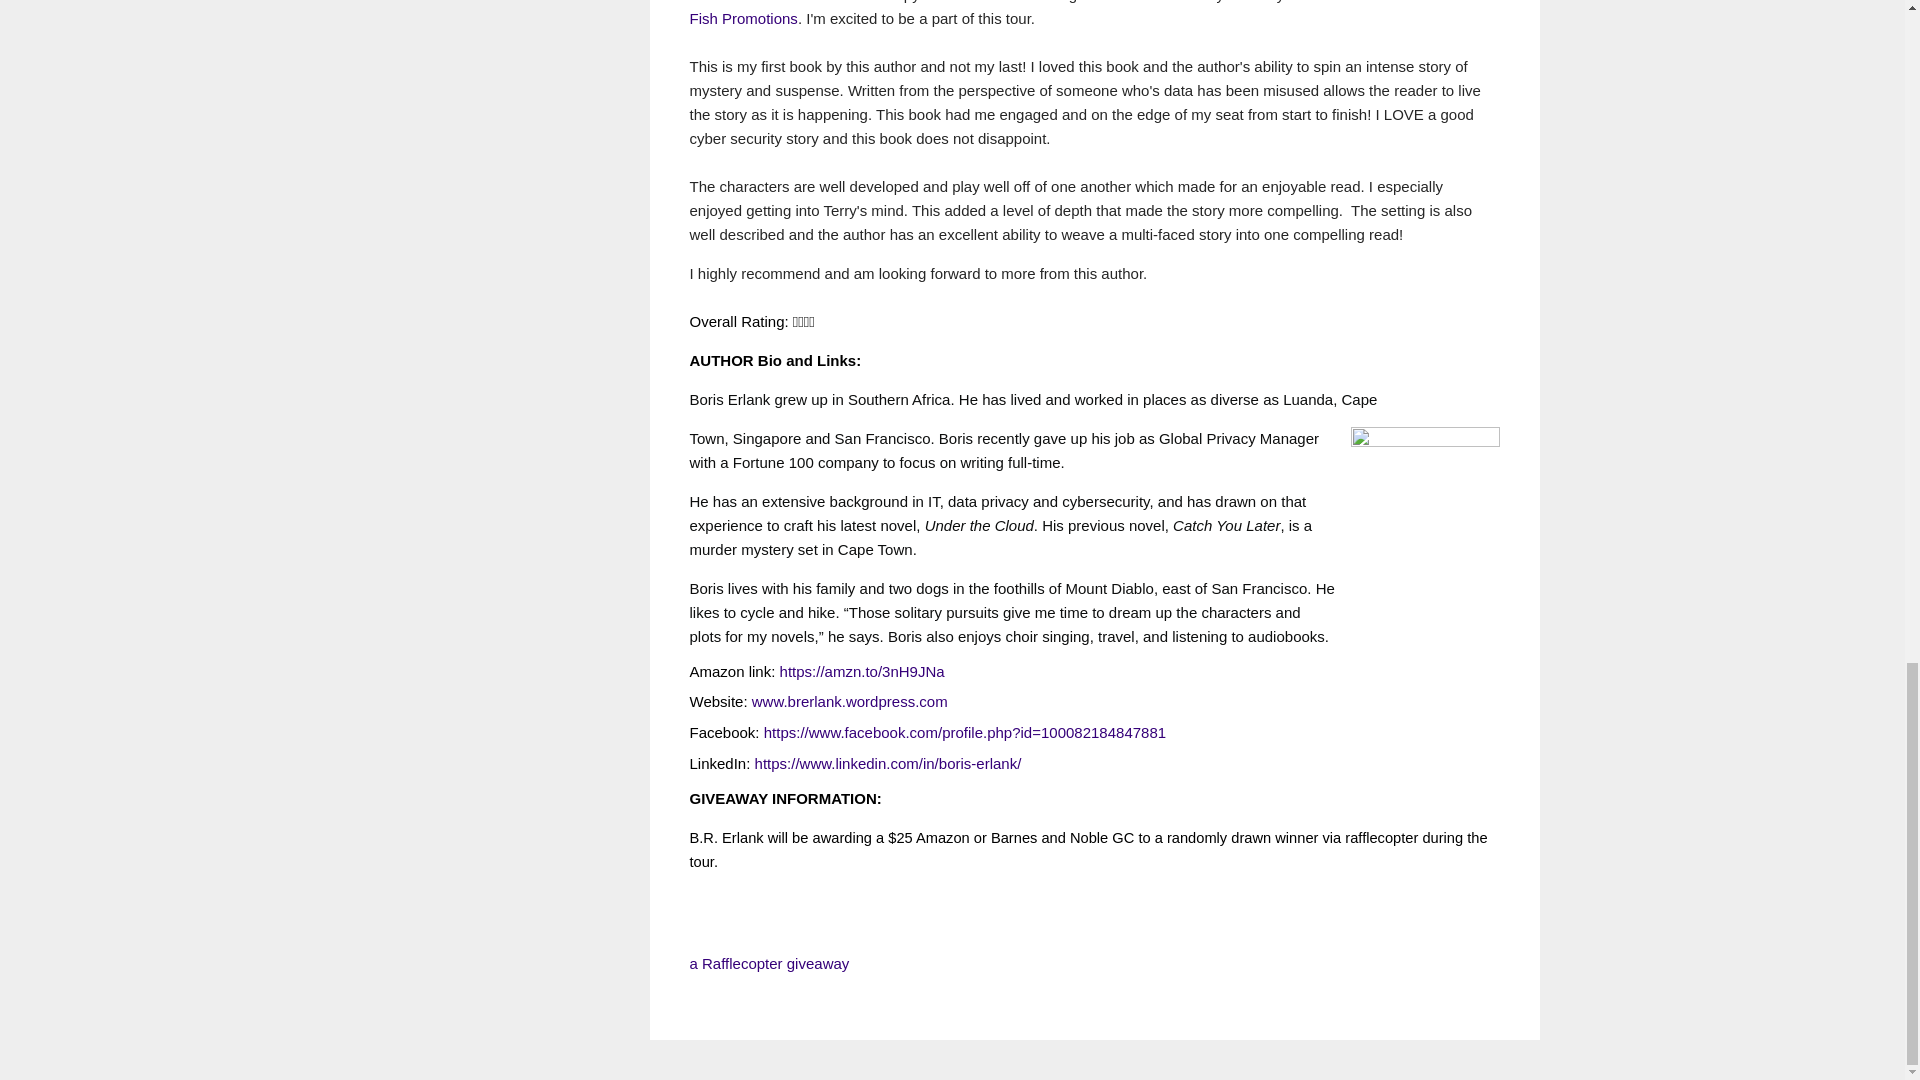  Describe the element at coordinates (770, 963) in the screenshot. I see `a Rafflecopter giveaway` at that location.